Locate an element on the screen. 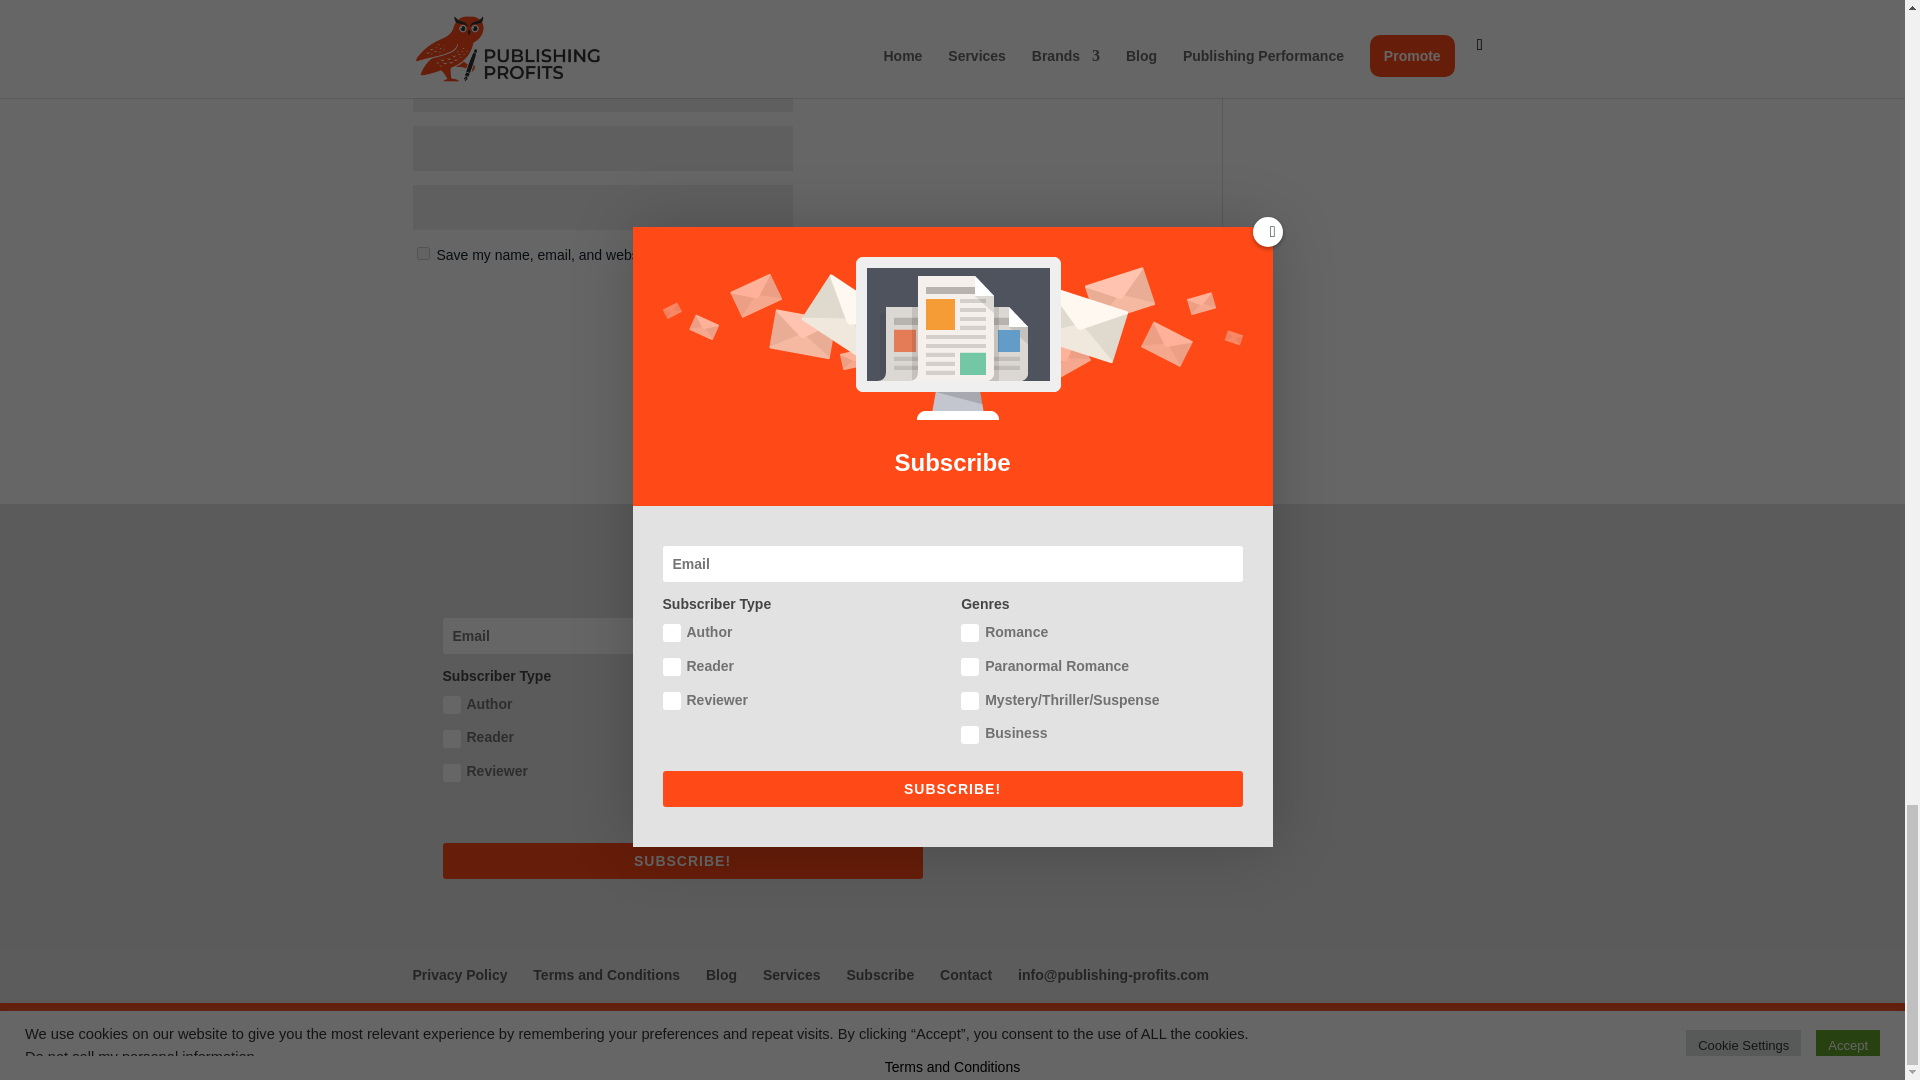 This screenshot has height=1080, width=1920. Privacy Policy is located at coordinates (459, 974).